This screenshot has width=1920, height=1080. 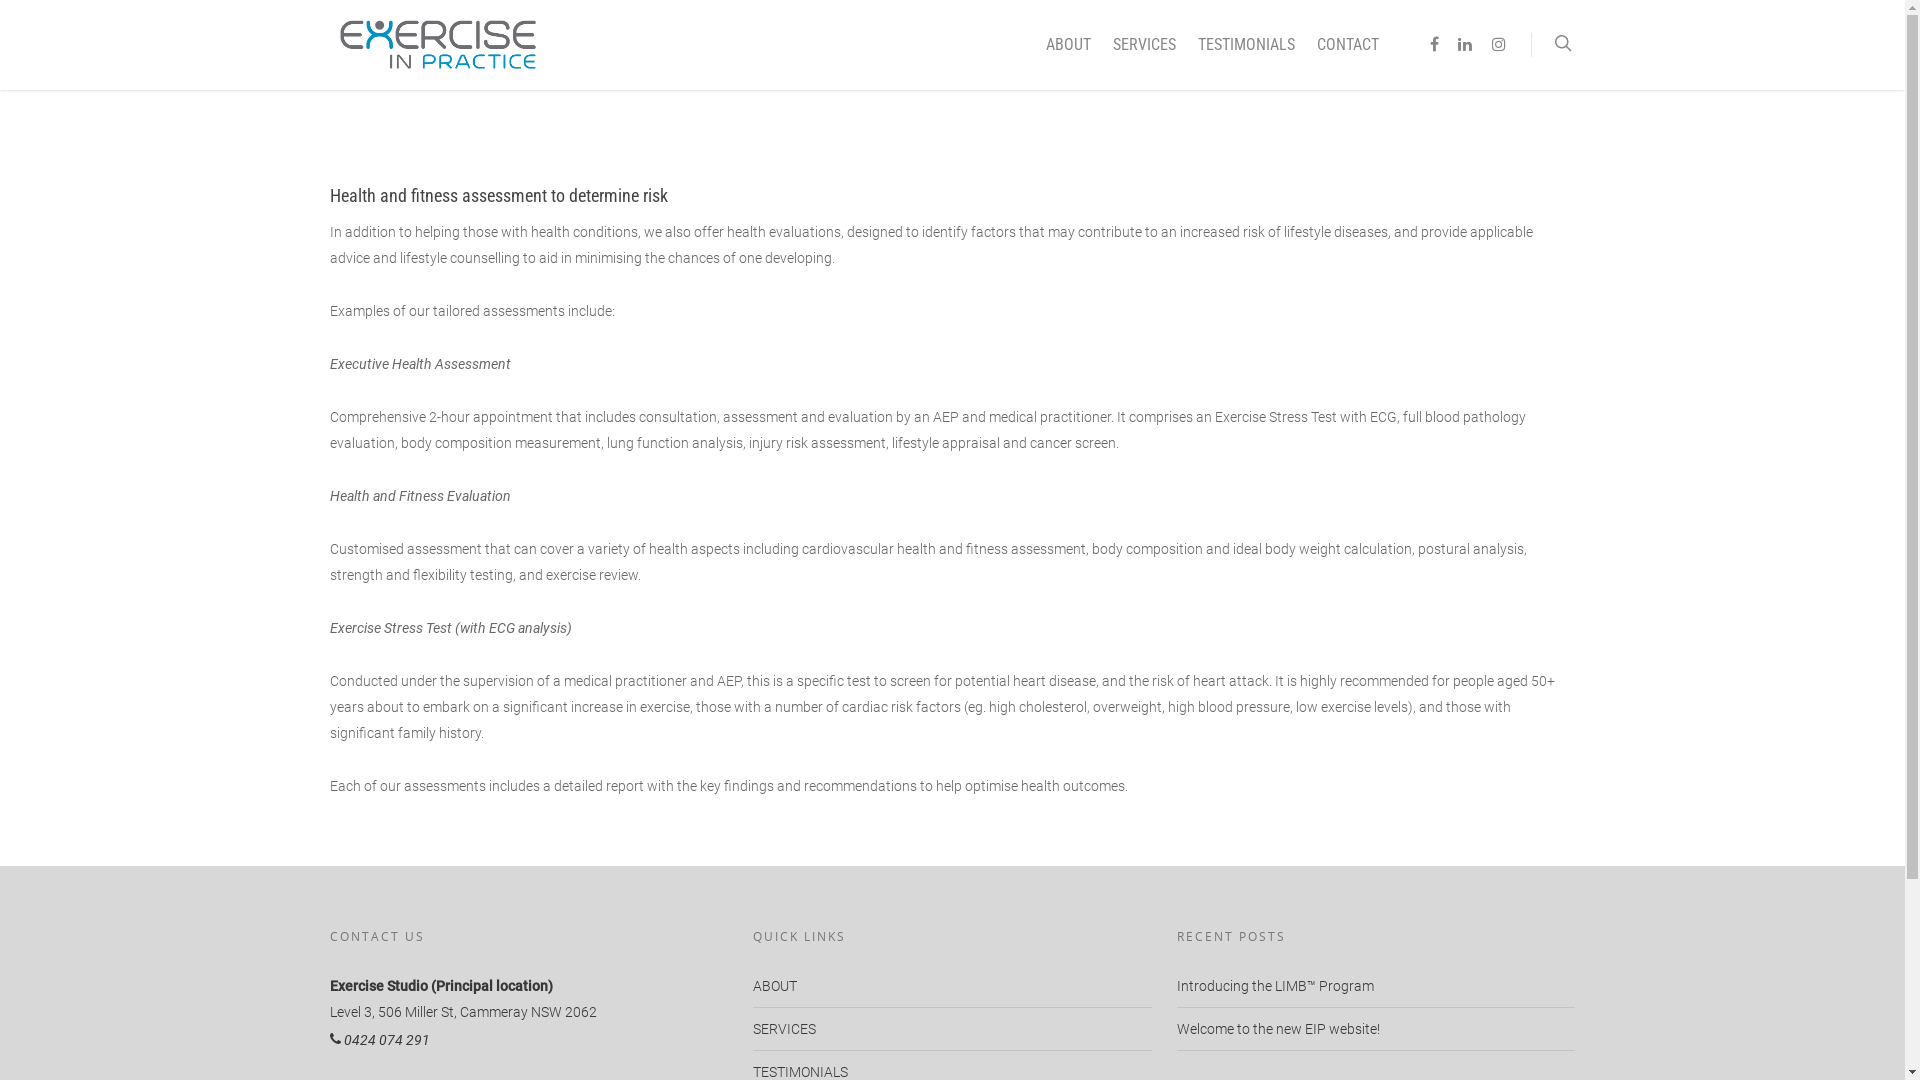 I want to click on TESTIMONIALS, so click(x=1246, y=50).